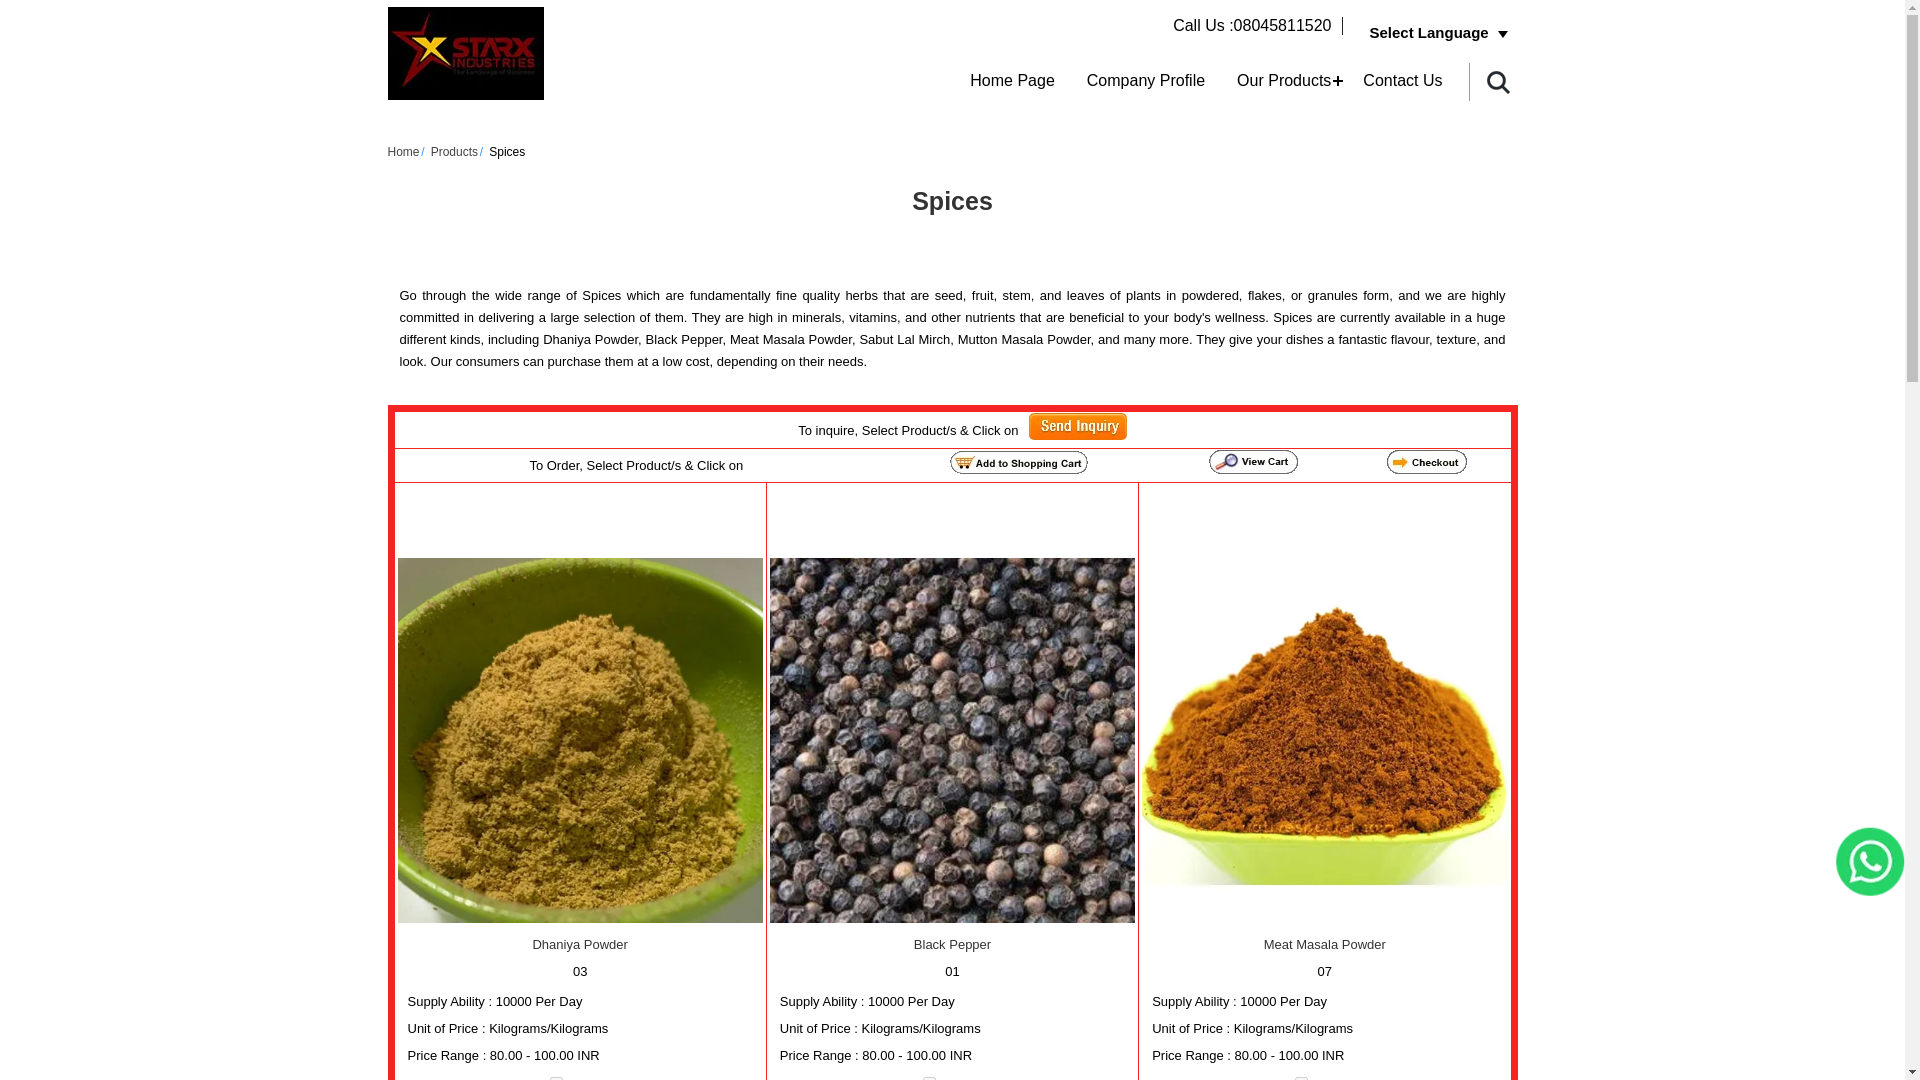 The image size is (1920, 1080). I want to click on Company Profile, so click(1146, 80).